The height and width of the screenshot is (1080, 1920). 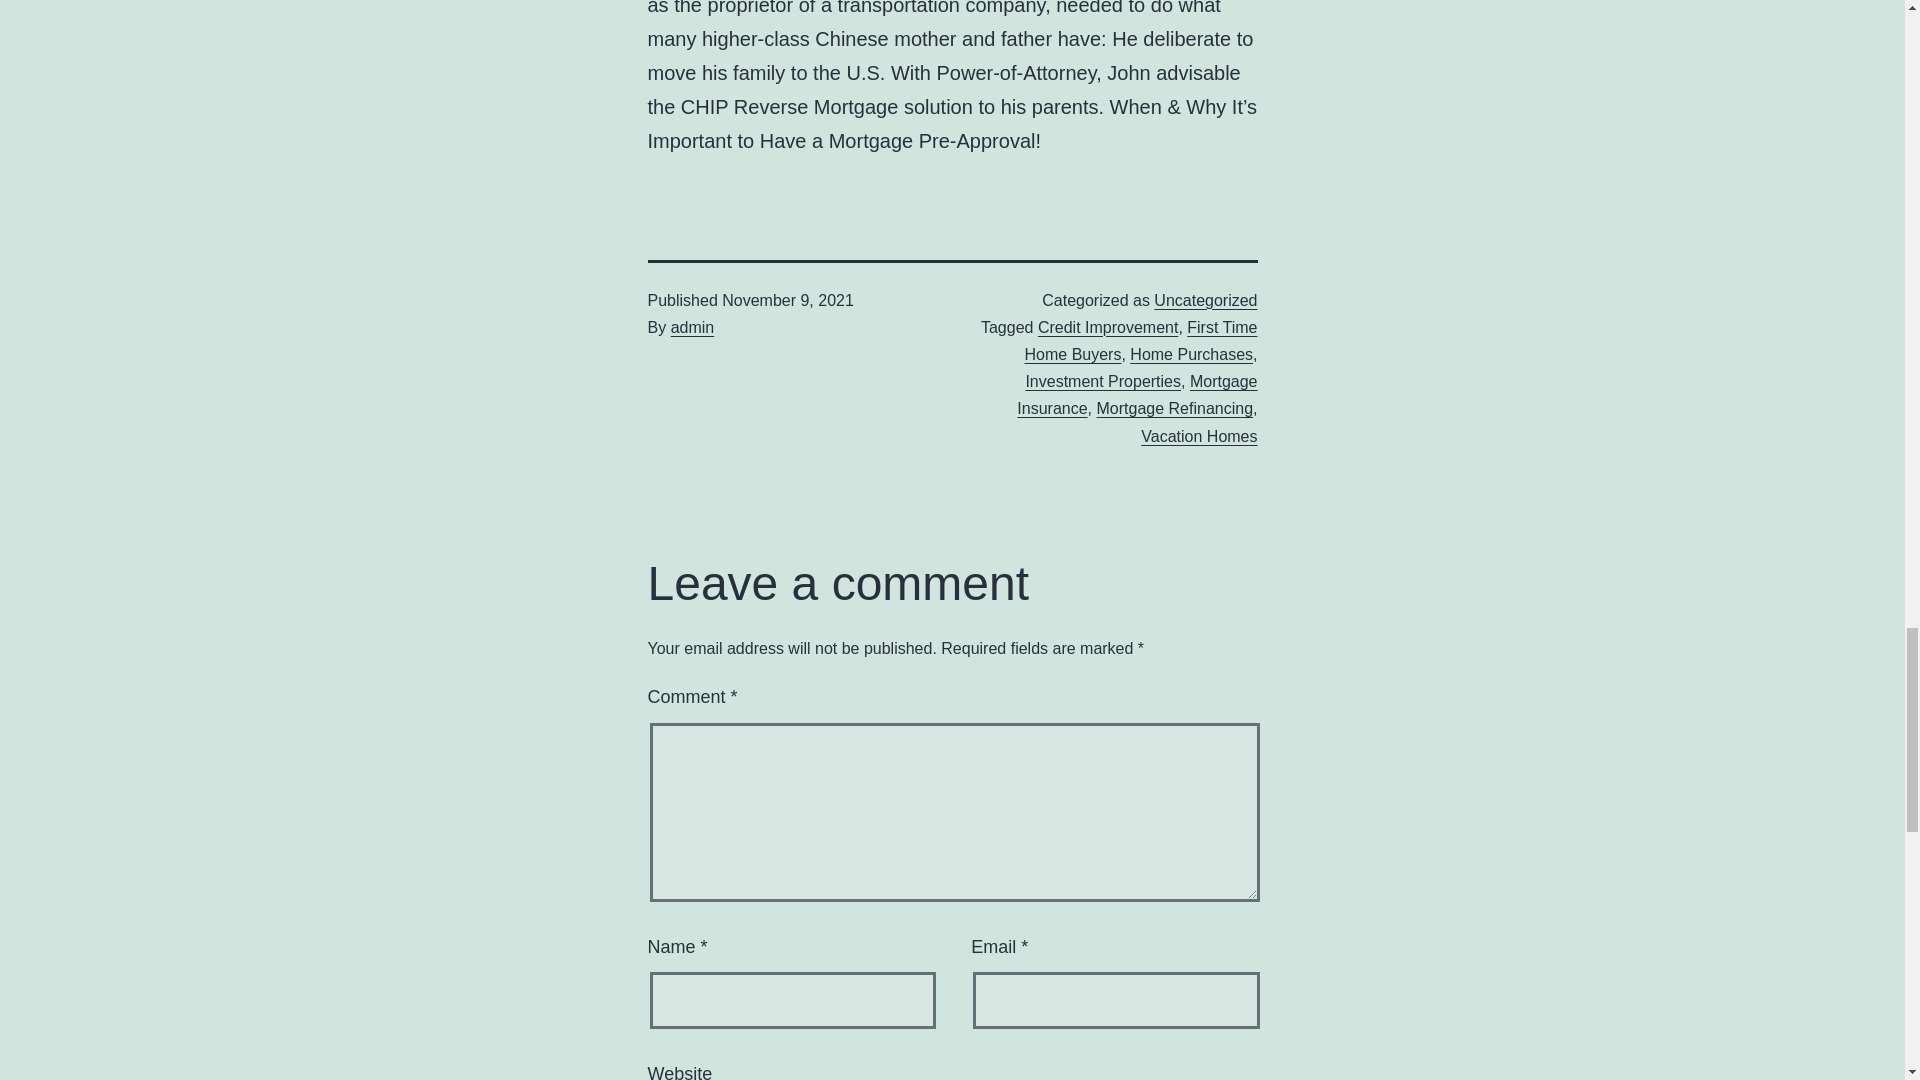 What do you see at coordinates (1141, 340) in the screenshot?
I see `First Time Home Buyers` at bounding box center [1141, 340].